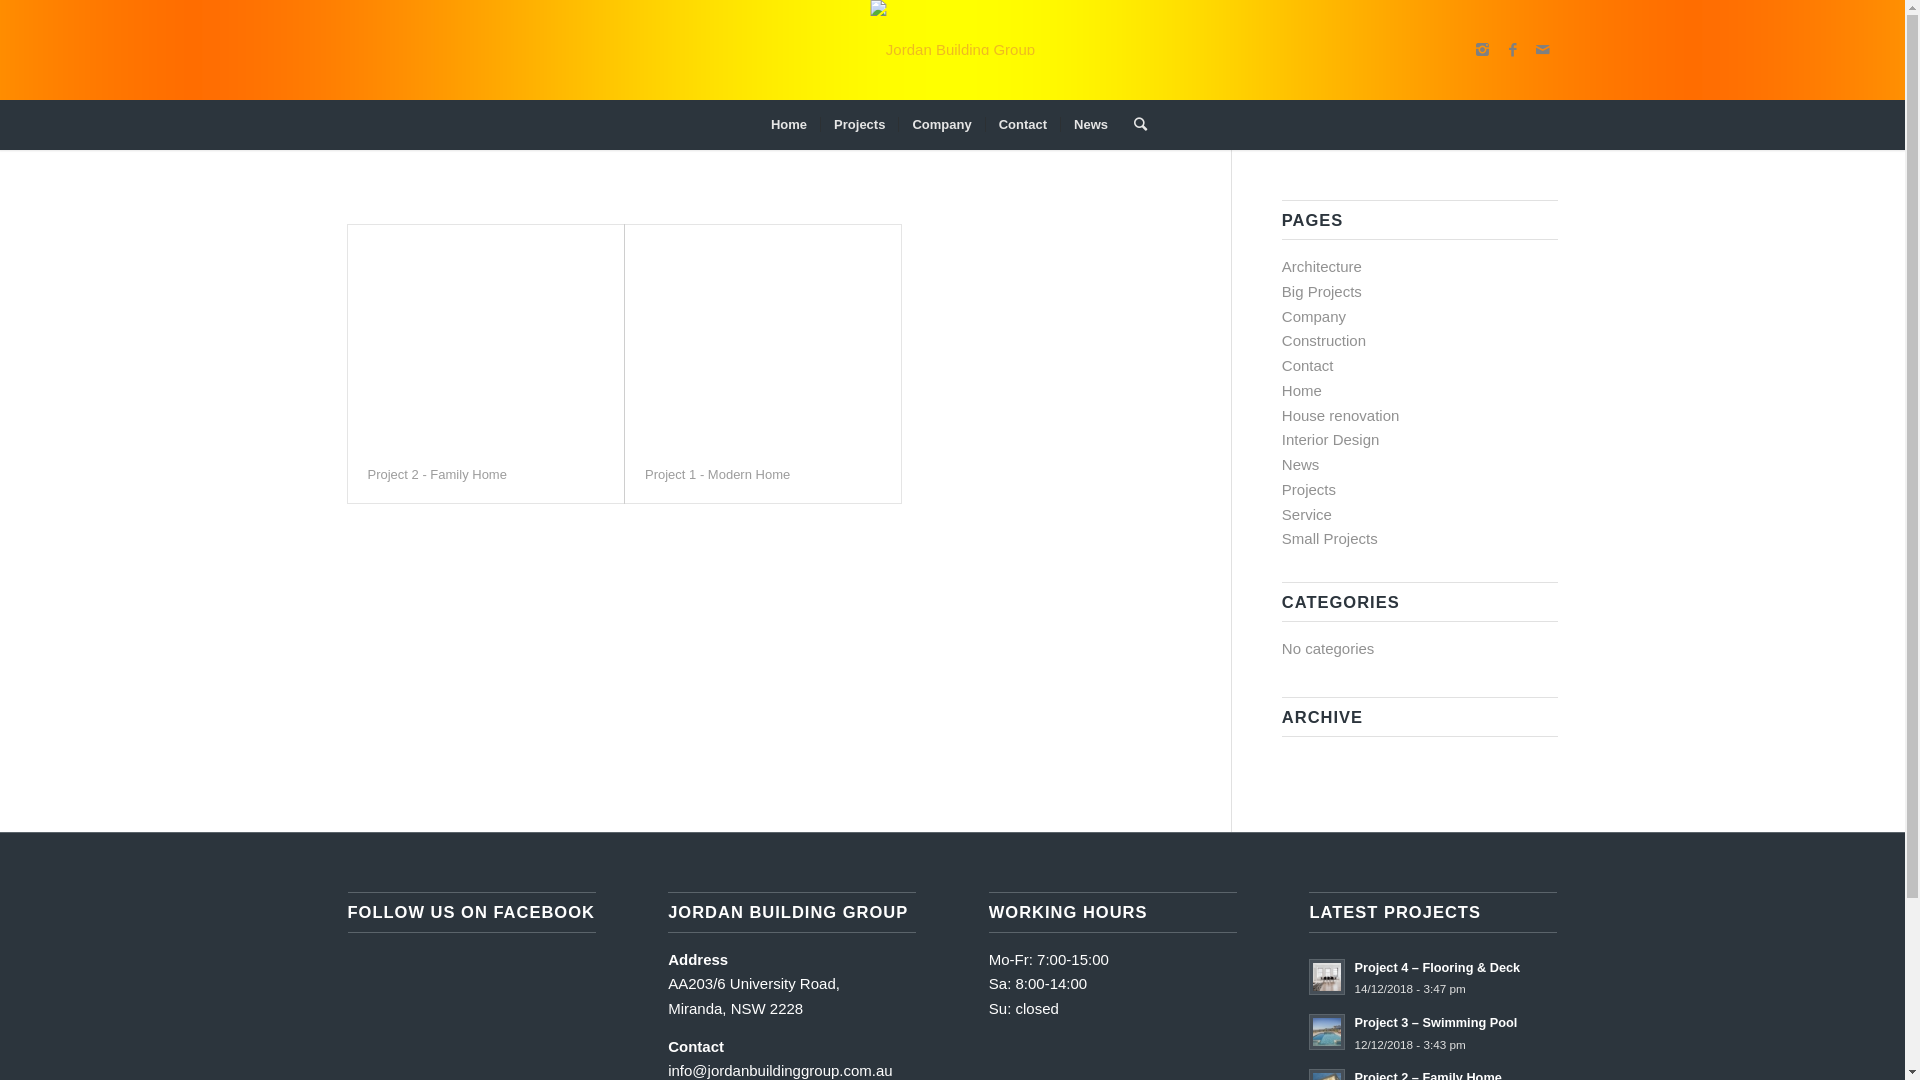 This screenshot has width=1920, height=1080. Describe the element at coordinates (1301, 464) in the screenshot. I see `News` at that location.